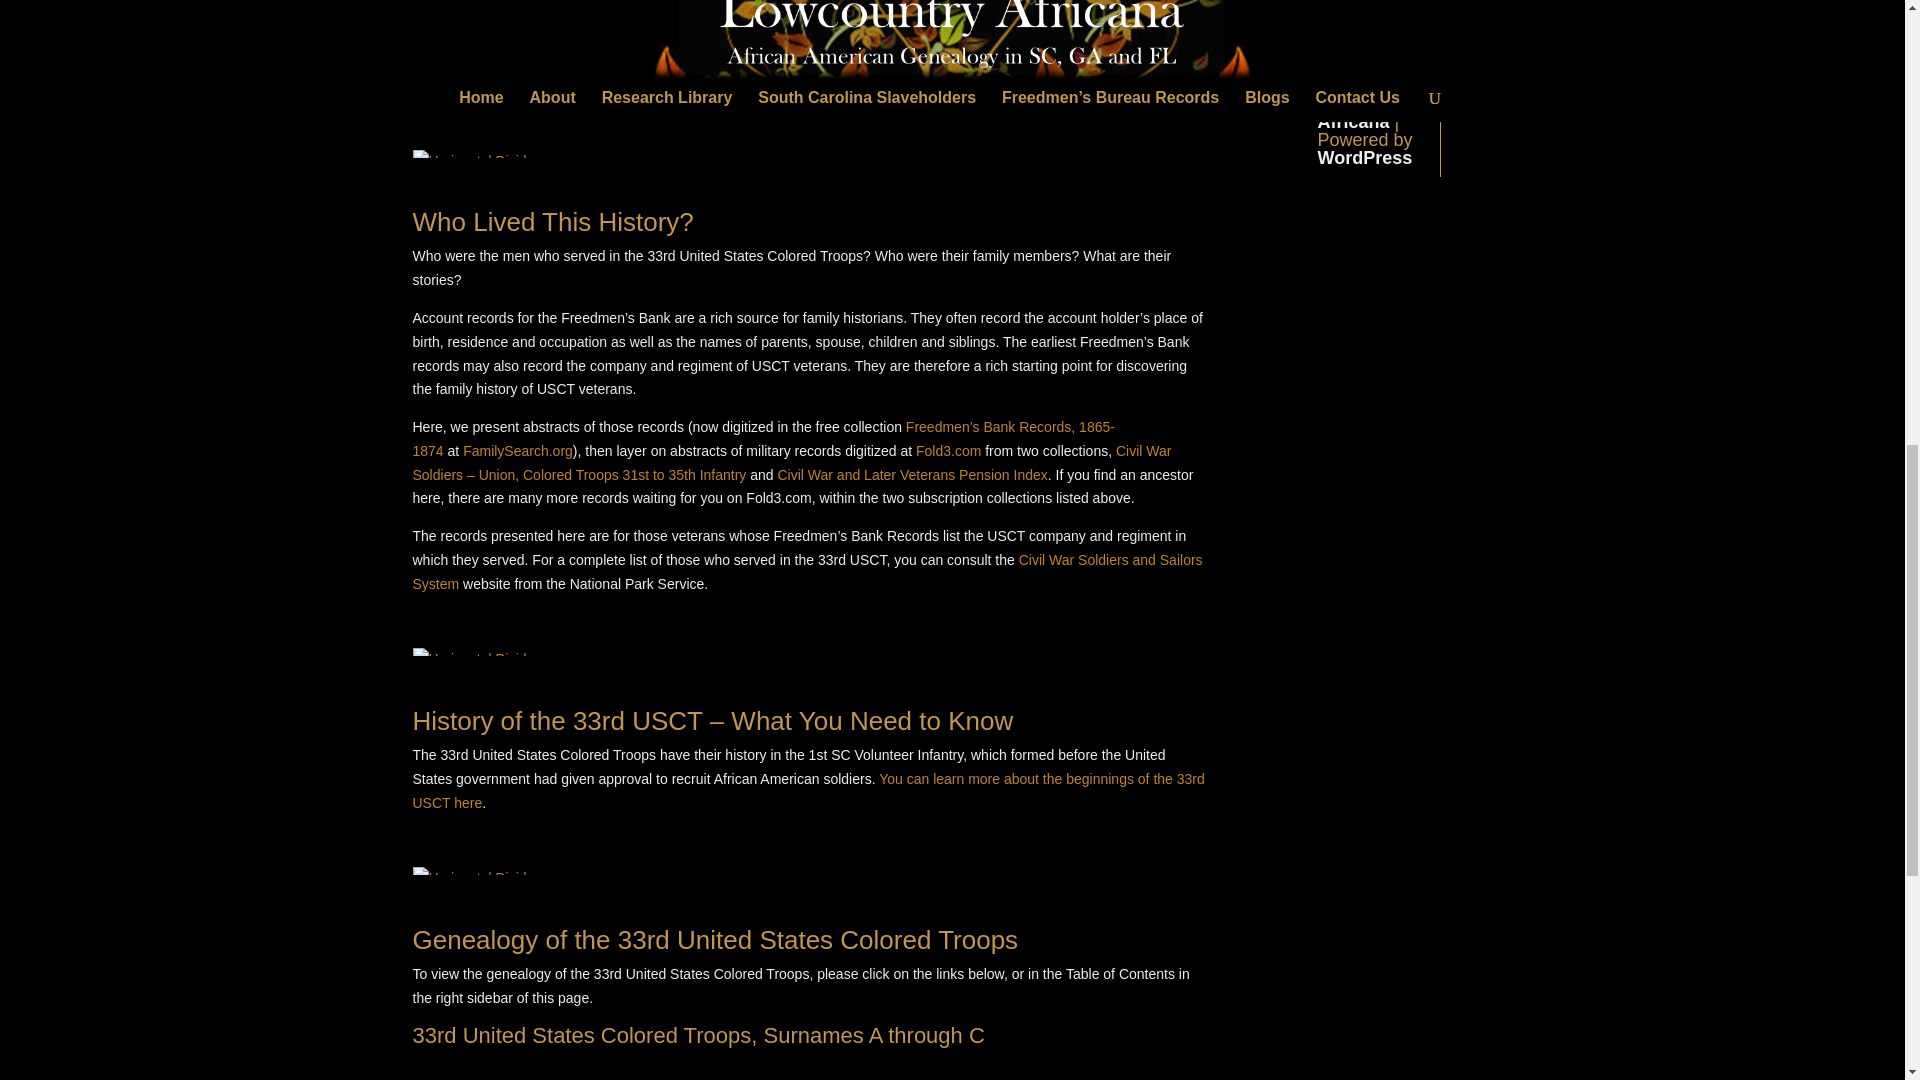 This screenshot has height=1080, width=1920. I want to click on Lowcountry Africana, so click(1368, 112).